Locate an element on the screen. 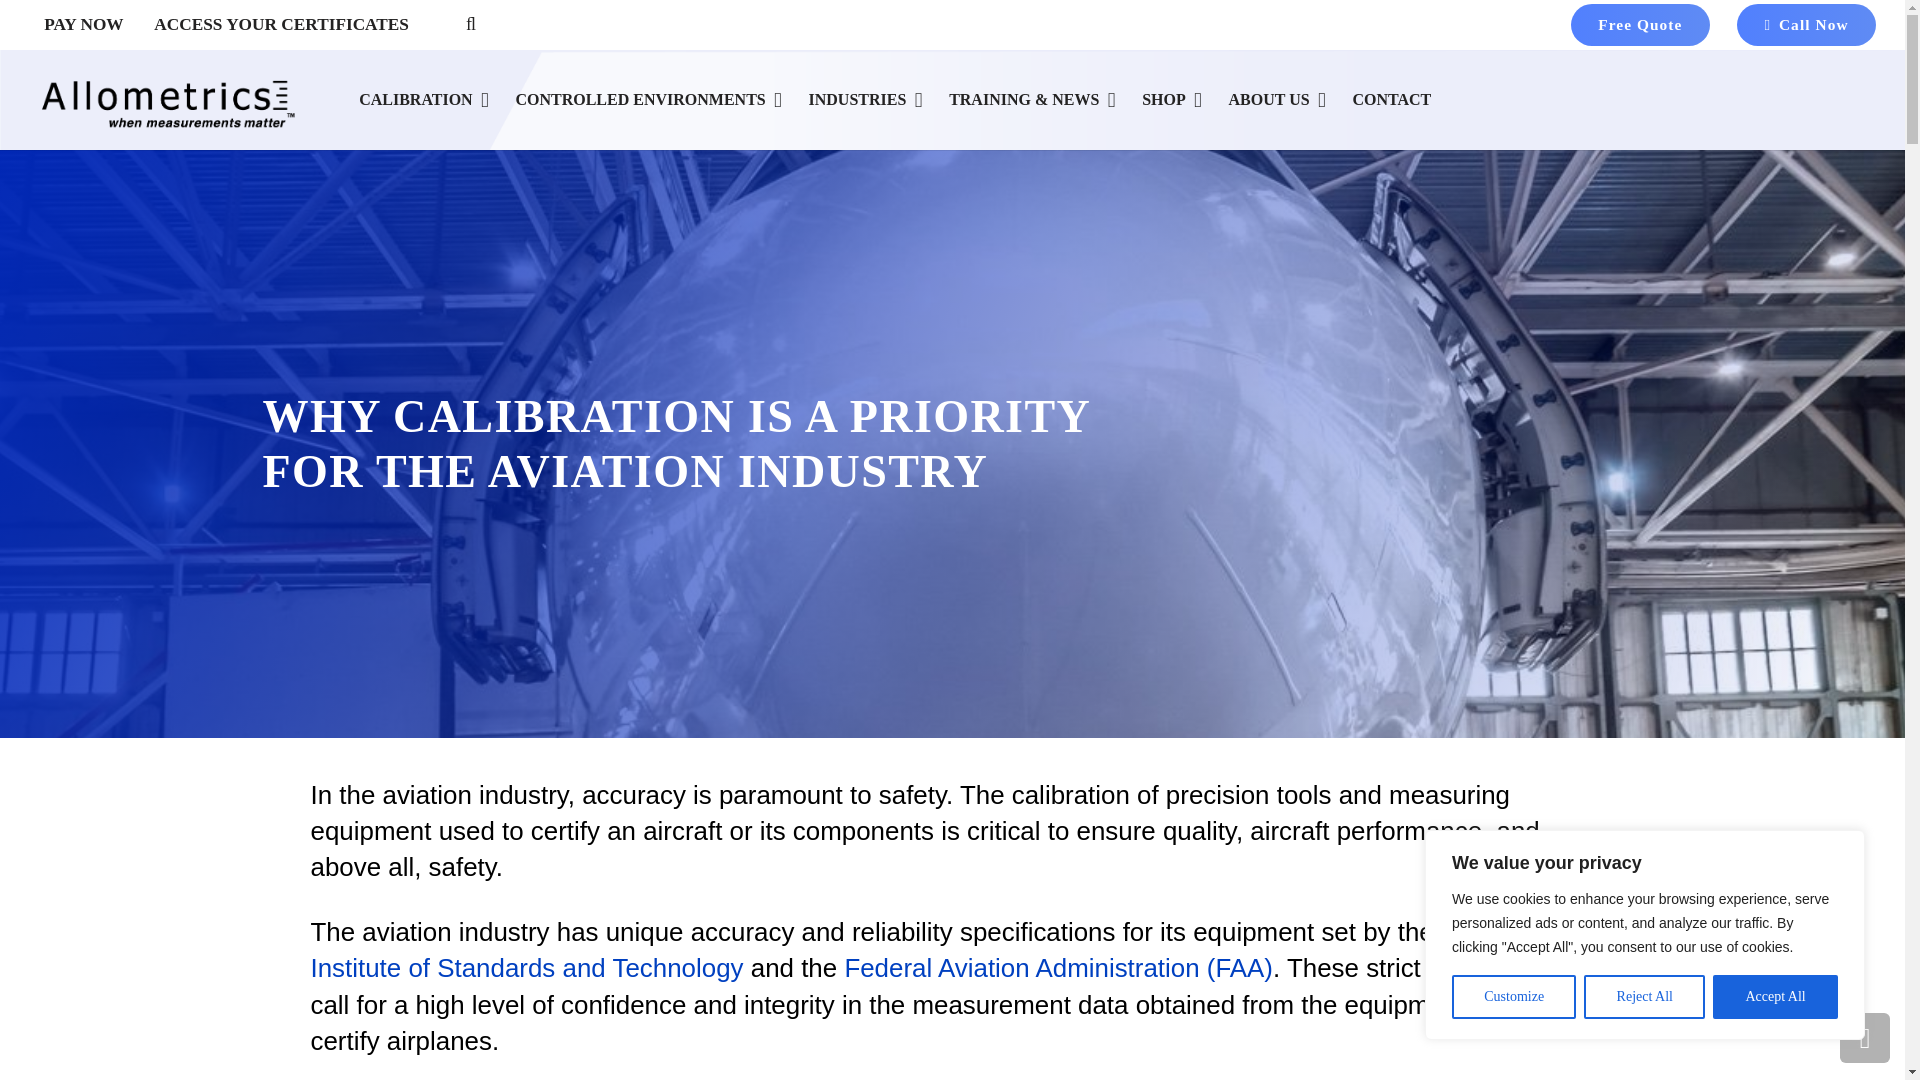 The image size is (1920, 1080). Customize is located at coordinates (1514, 997).